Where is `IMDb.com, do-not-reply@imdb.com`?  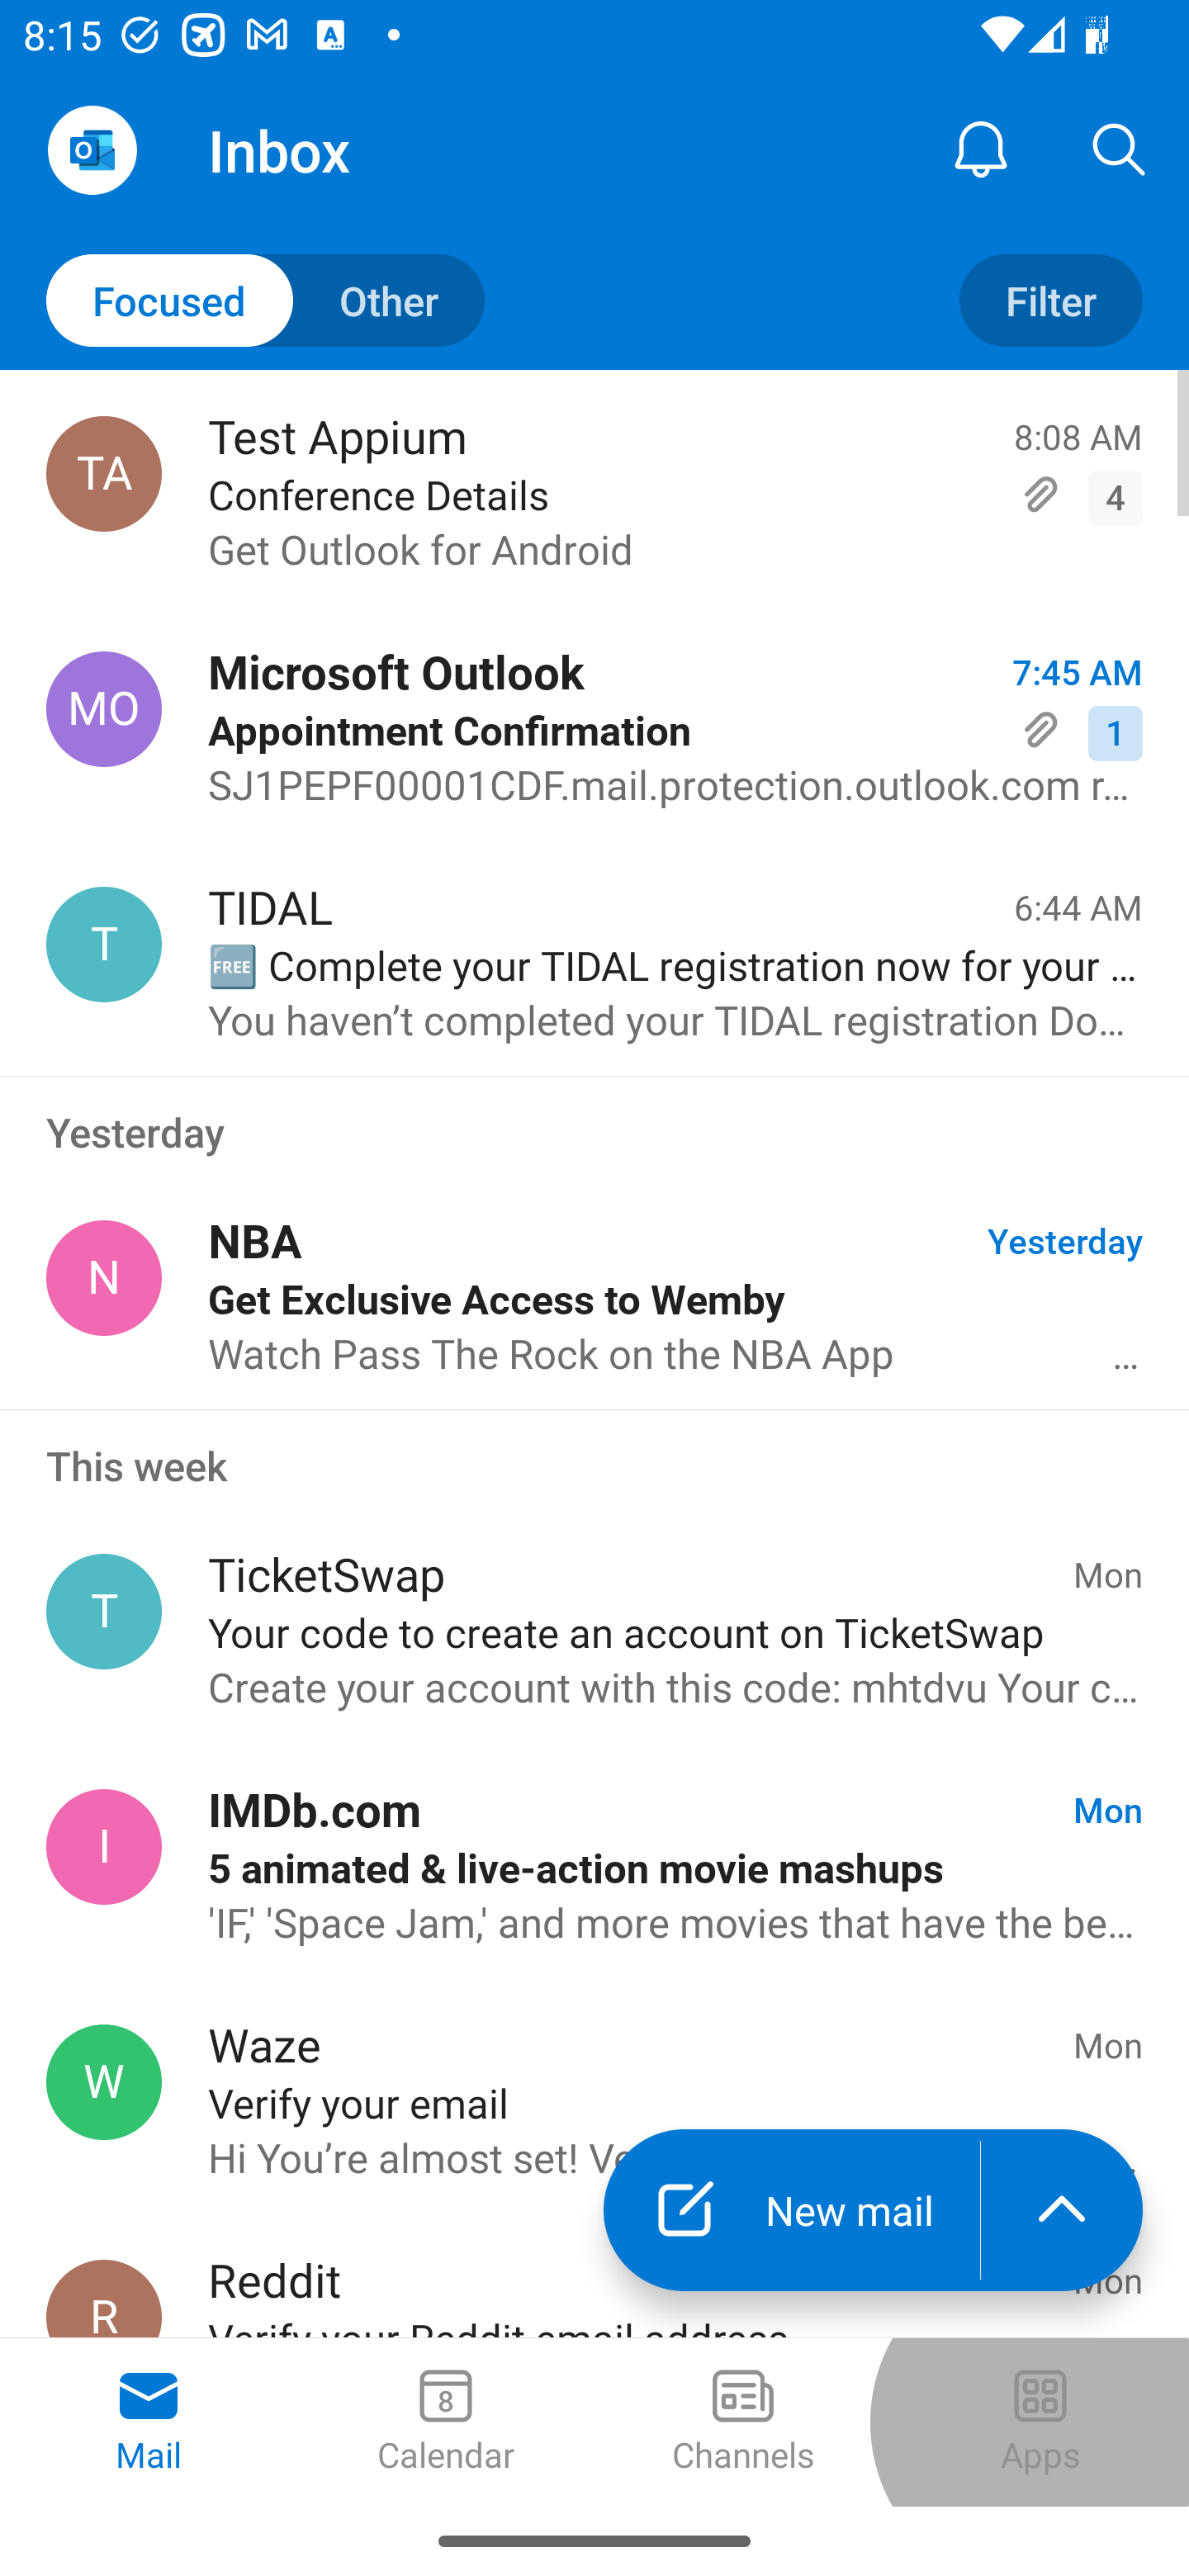
IMDb.com, do-not-reply@imdb.com is located at coordinates (104, 1846).